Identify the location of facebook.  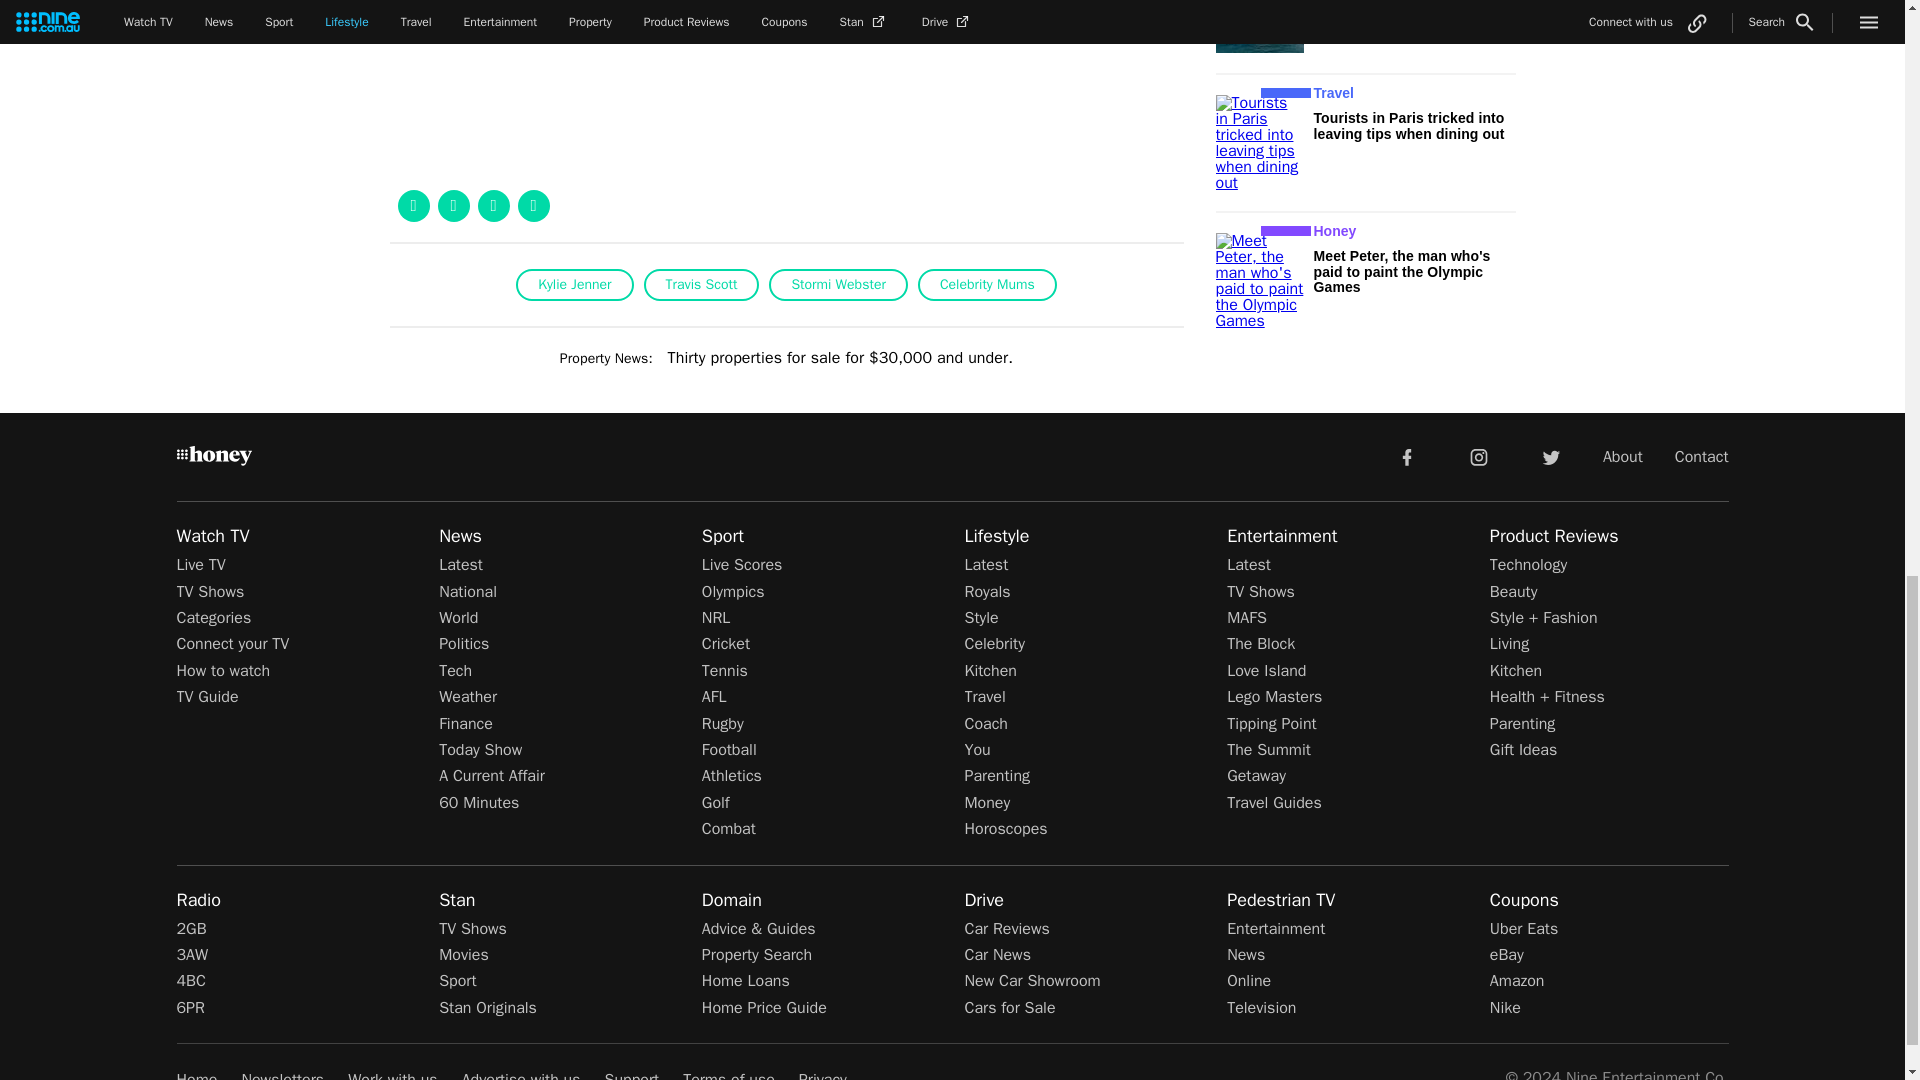
(1406, 456).